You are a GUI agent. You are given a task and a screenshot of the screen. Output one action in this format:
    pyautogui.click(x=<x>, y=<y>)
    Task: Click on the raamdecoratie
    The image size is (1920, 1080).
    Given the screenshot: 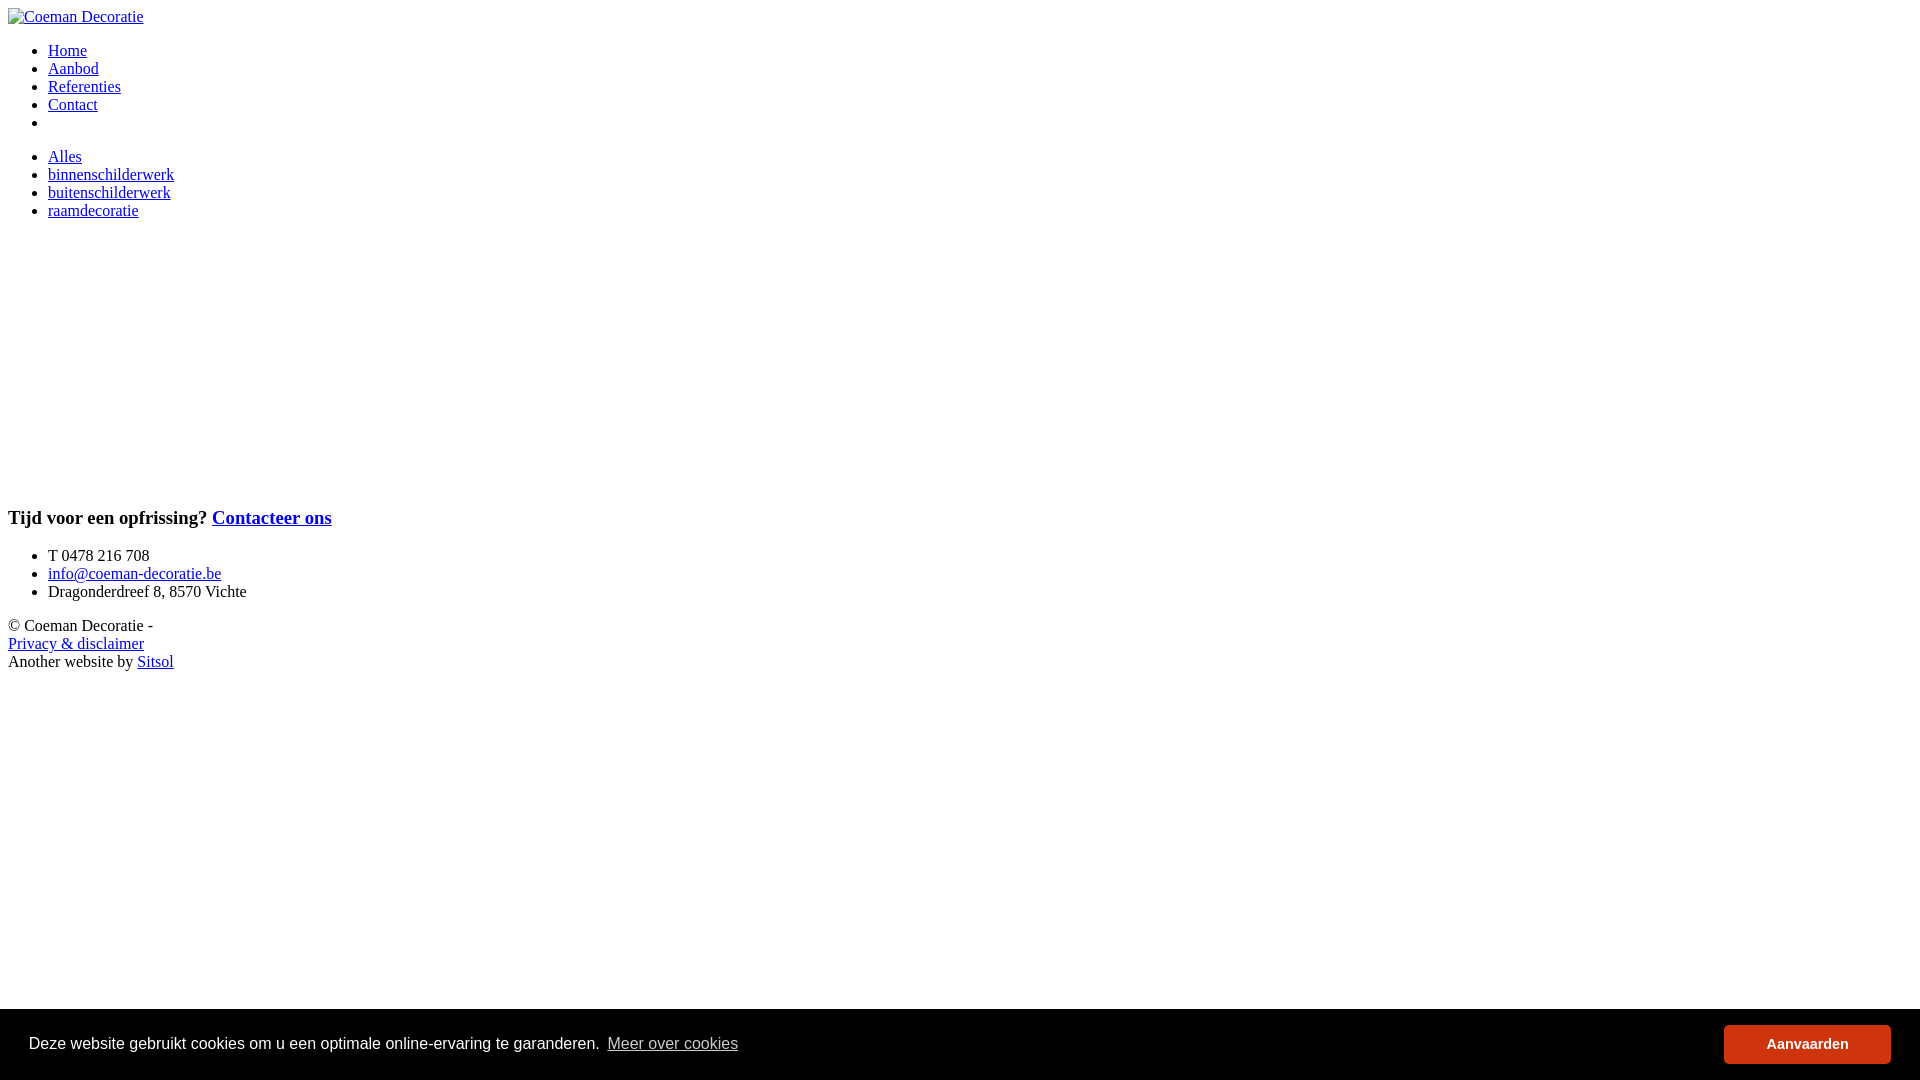 What is the action you would take?
    pyautogui.click(x=94, y=210)
    